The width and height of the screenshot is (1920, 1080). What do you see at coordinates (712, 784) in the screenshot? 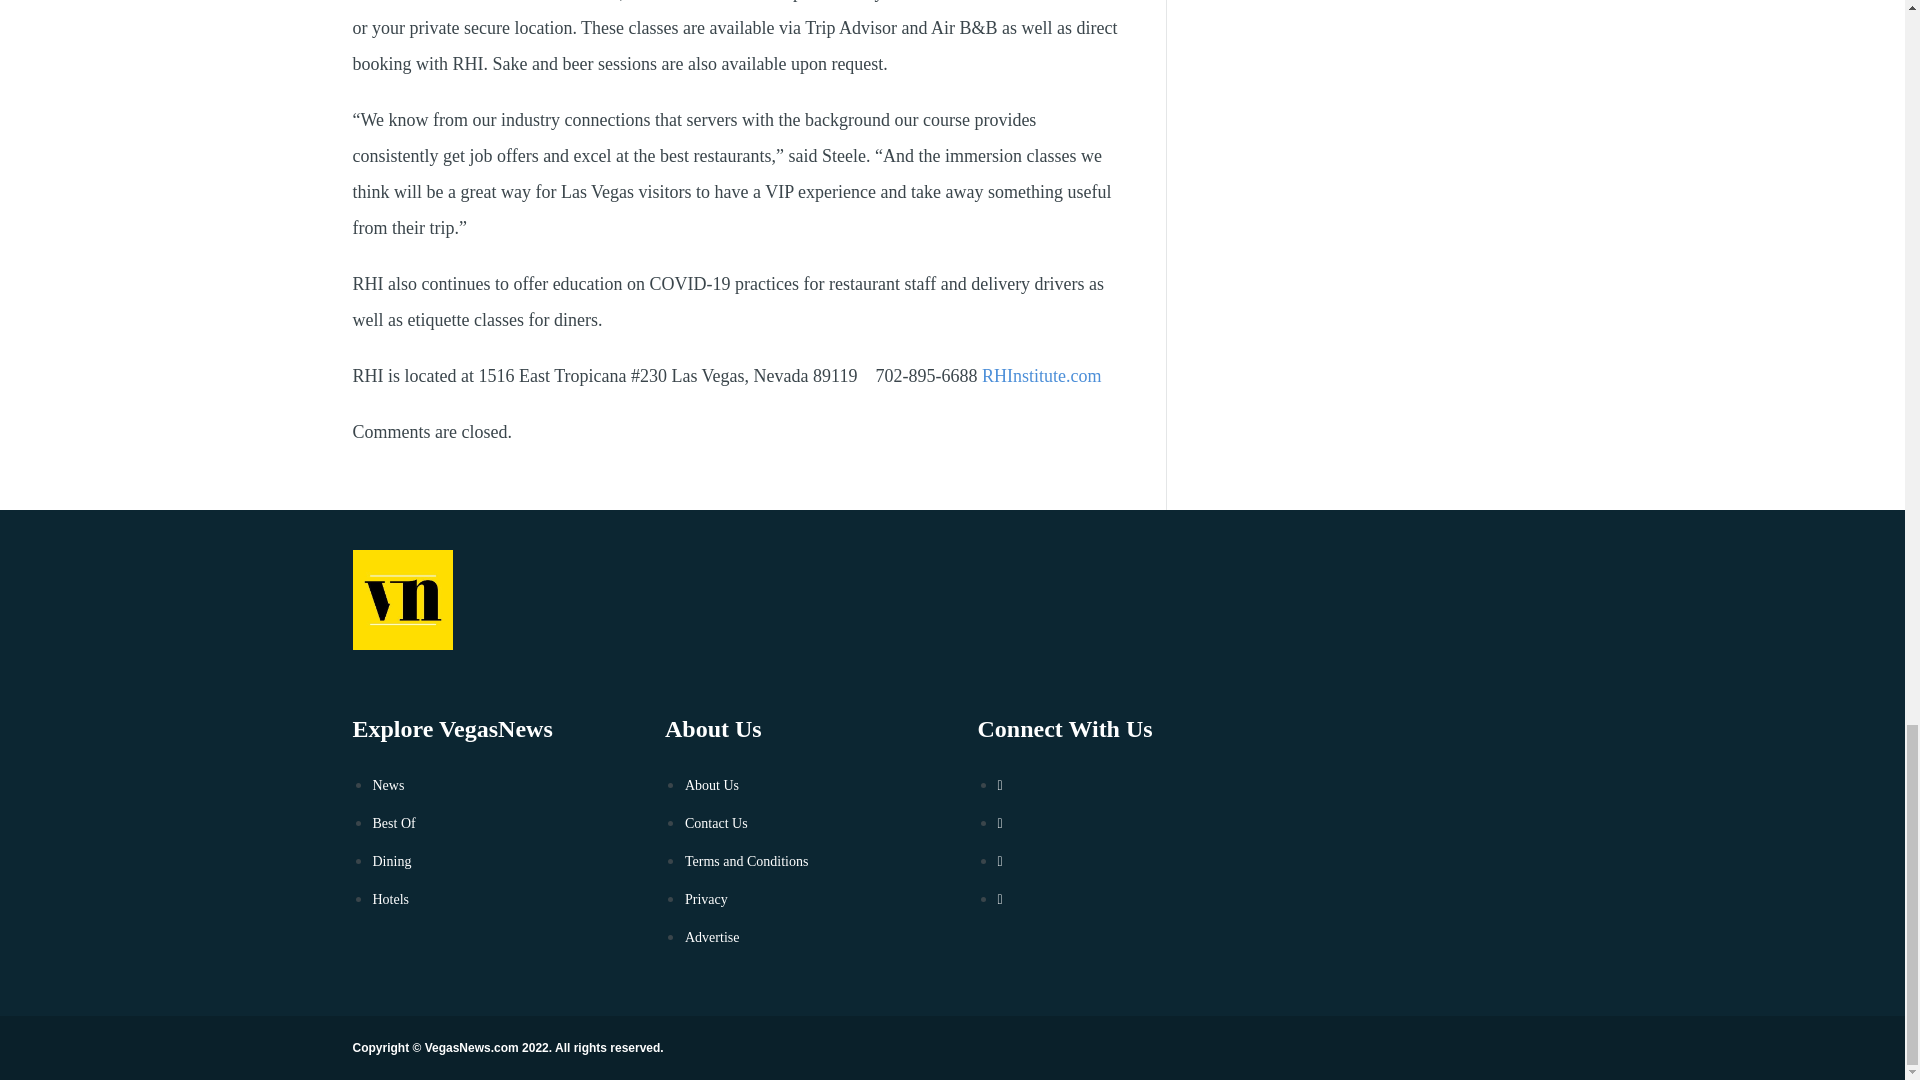
I see `About Us` at bounding box center [712, 784].